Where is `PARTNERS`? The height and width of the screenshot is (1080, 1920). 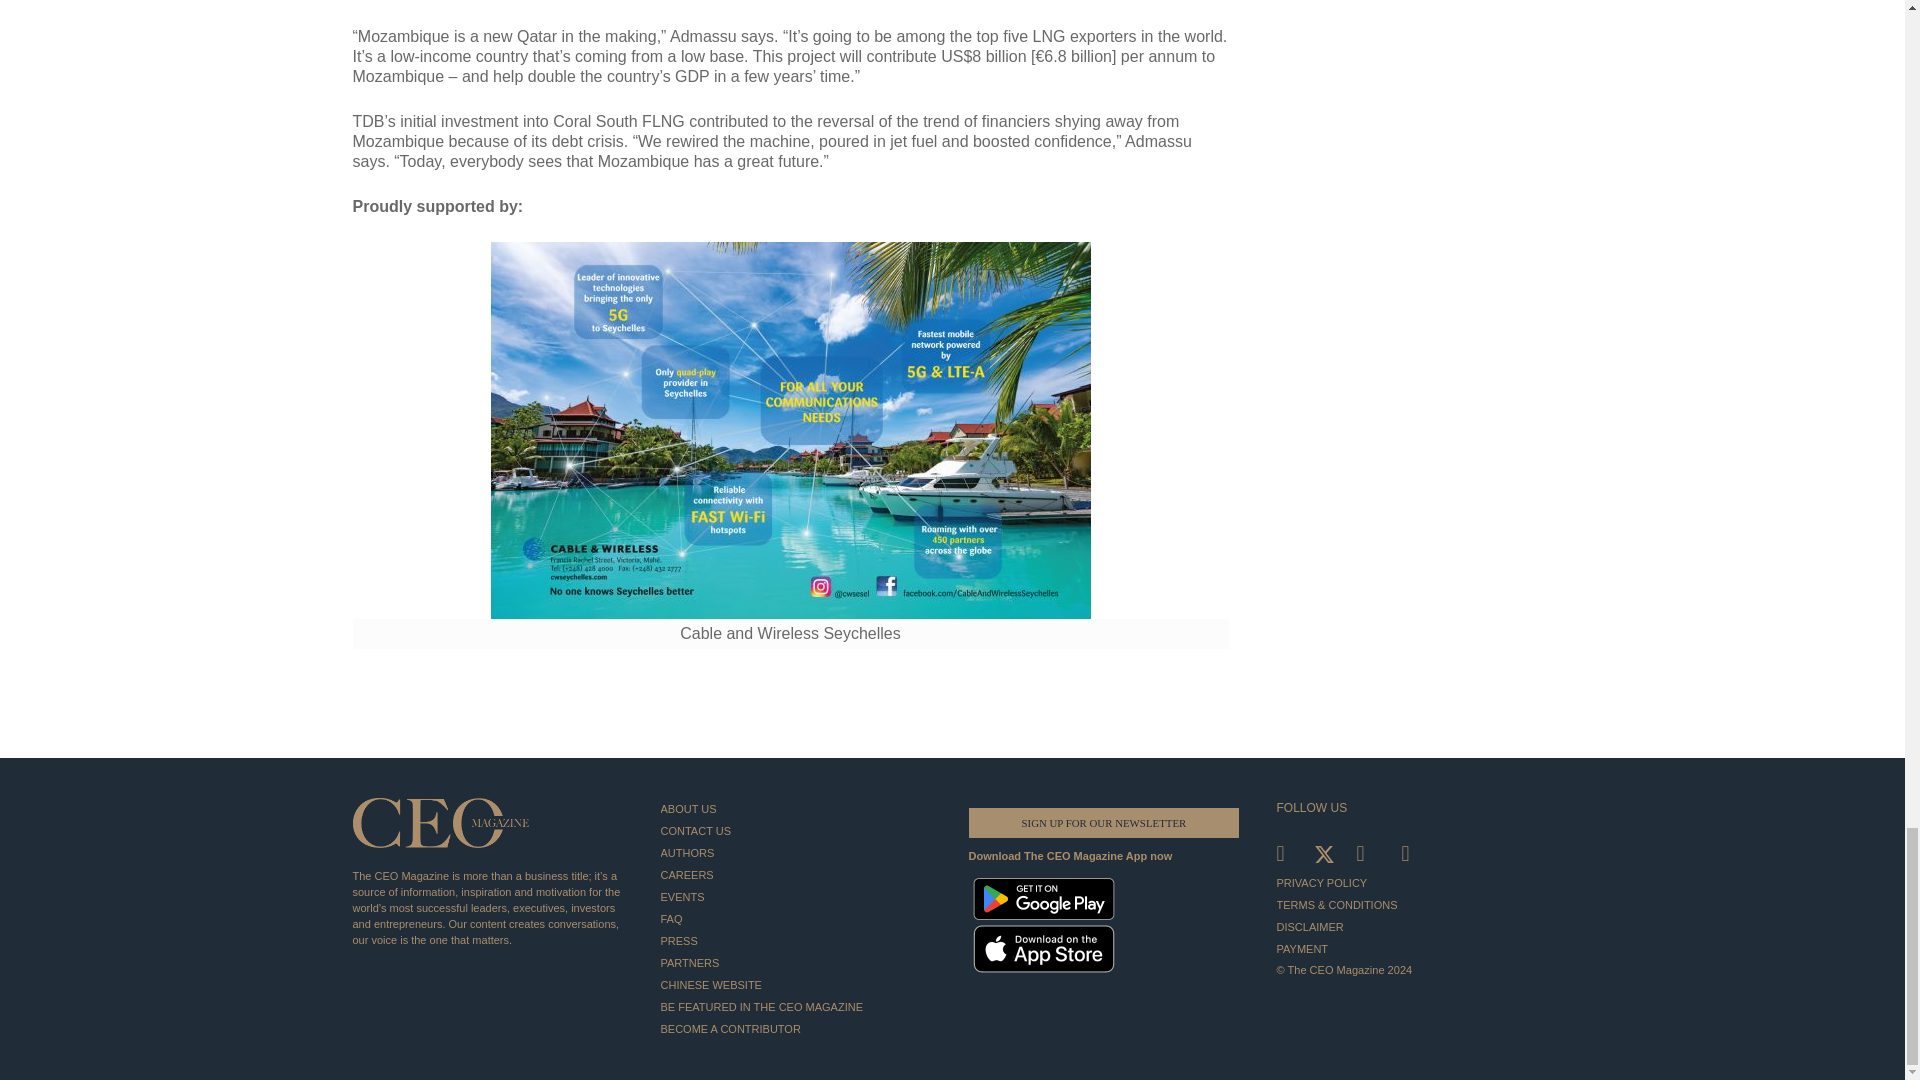
PARTNERS is located at coordinates (798, 962).